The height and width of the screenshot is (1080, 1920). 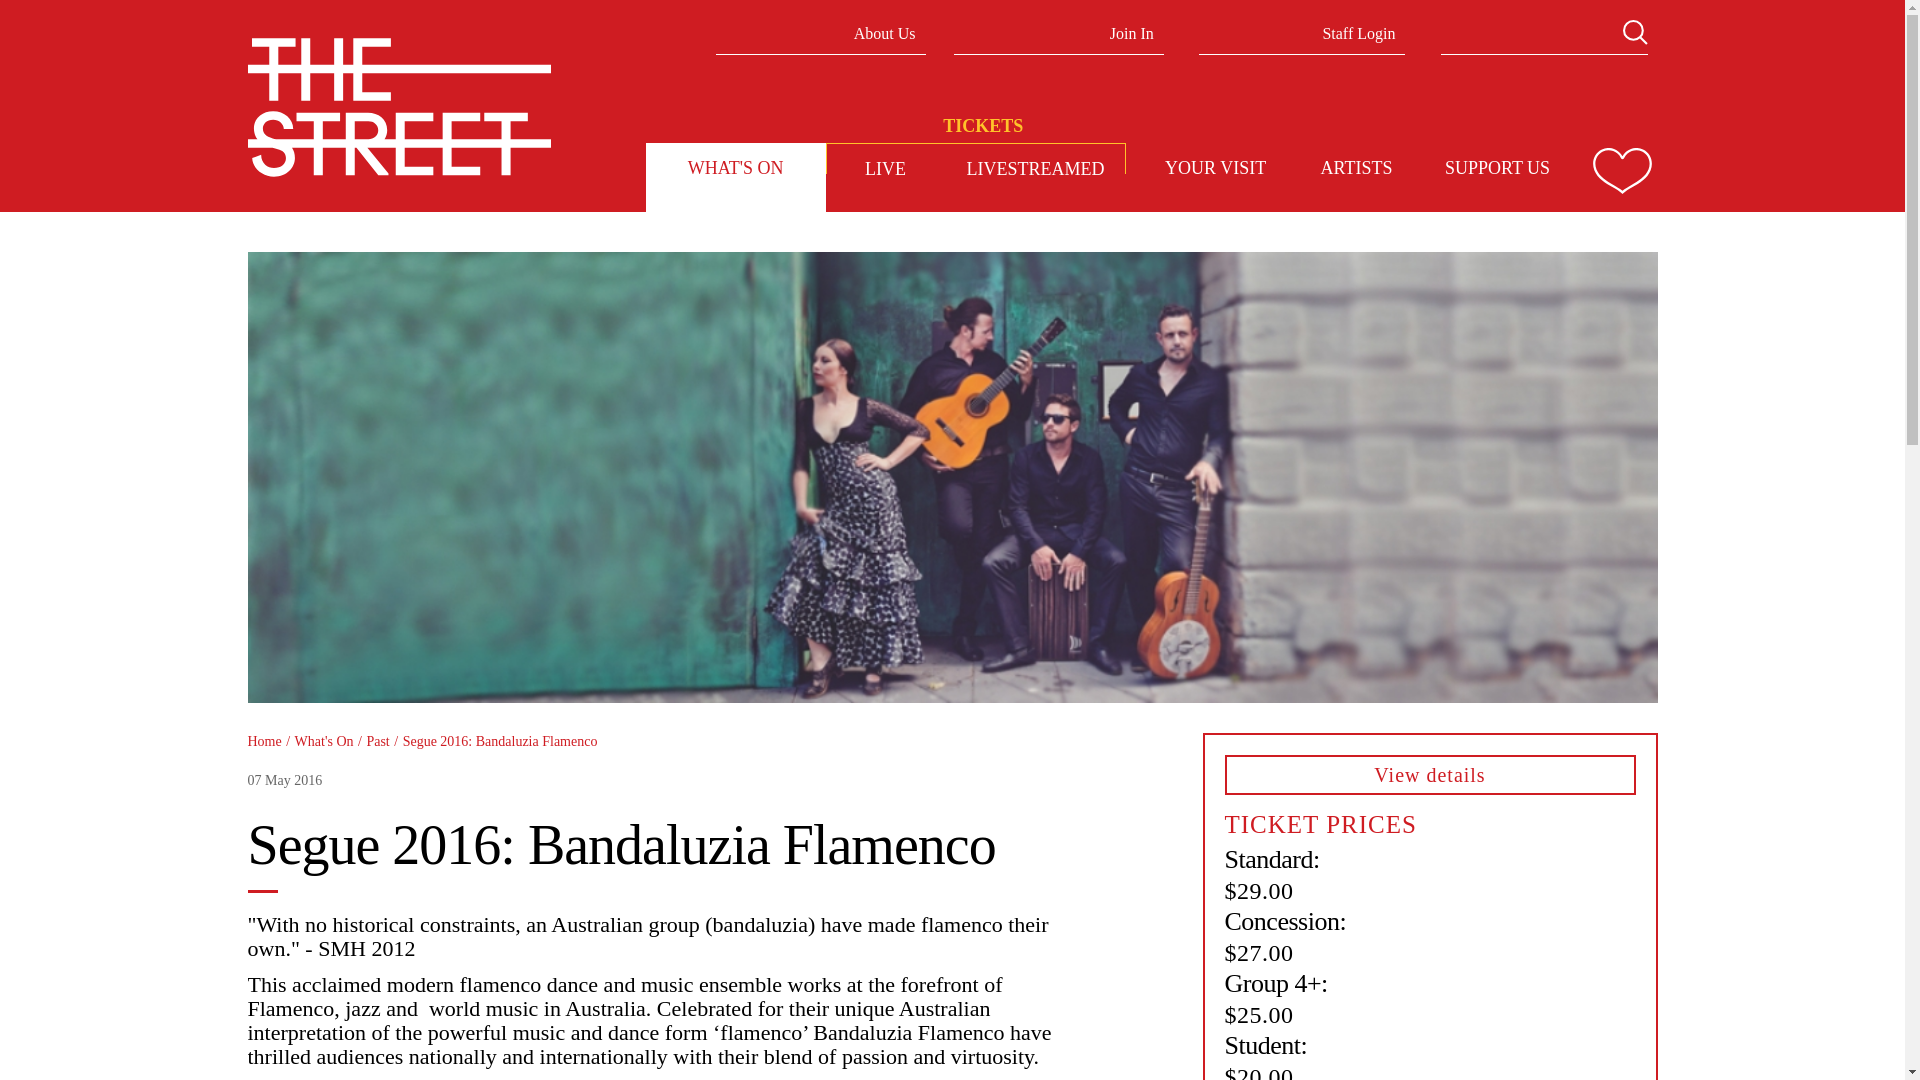 What do you see at coordinates (1058, 27) in the screenshot?
I see `Join In` at bounding box center [1058, 27].